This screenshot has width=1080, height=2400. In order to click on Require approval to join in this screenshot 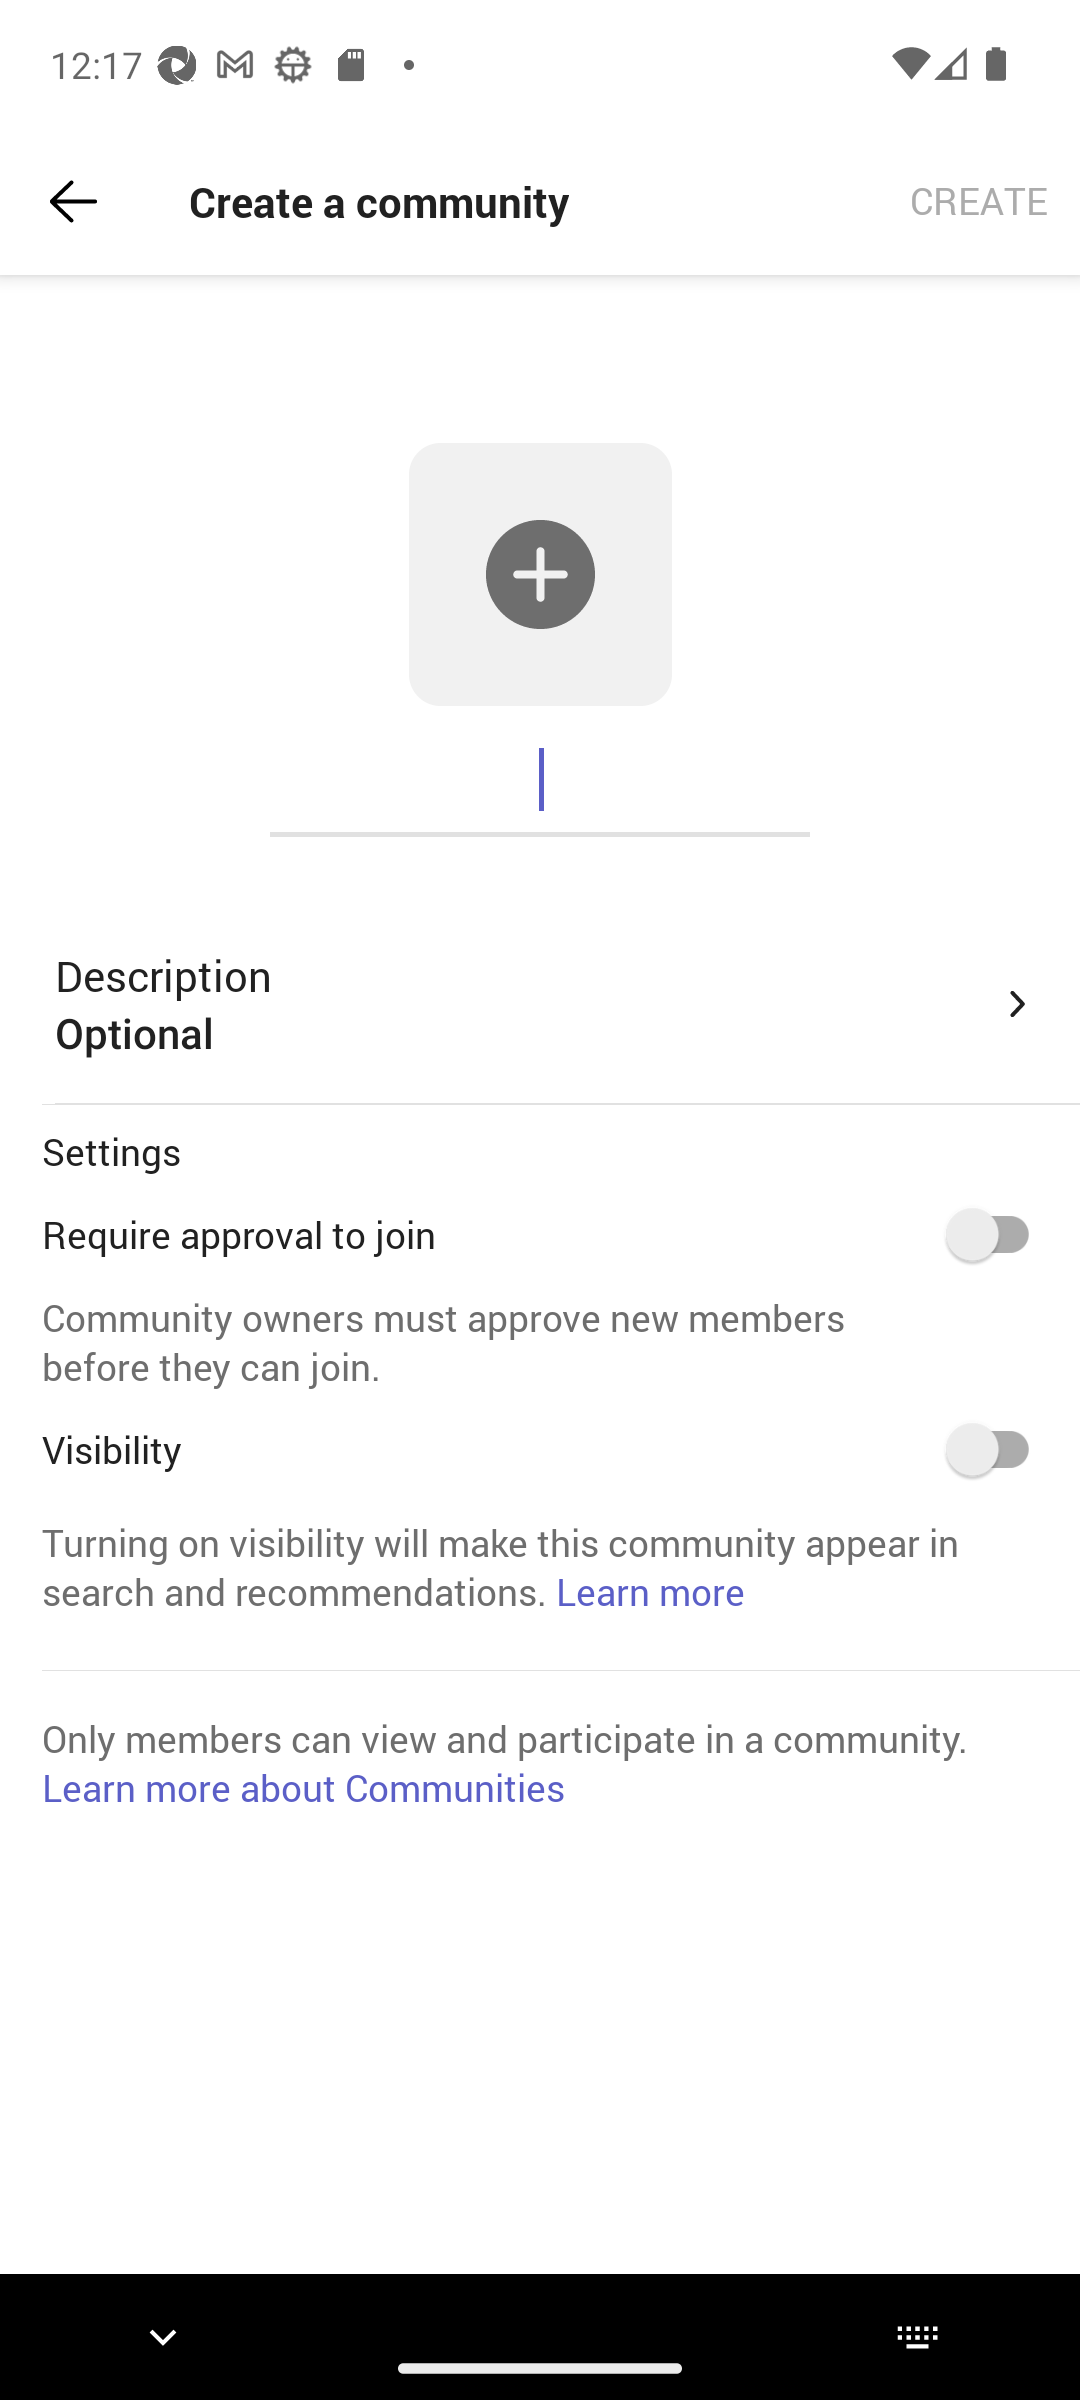, I will do `click(998, 1234)`.